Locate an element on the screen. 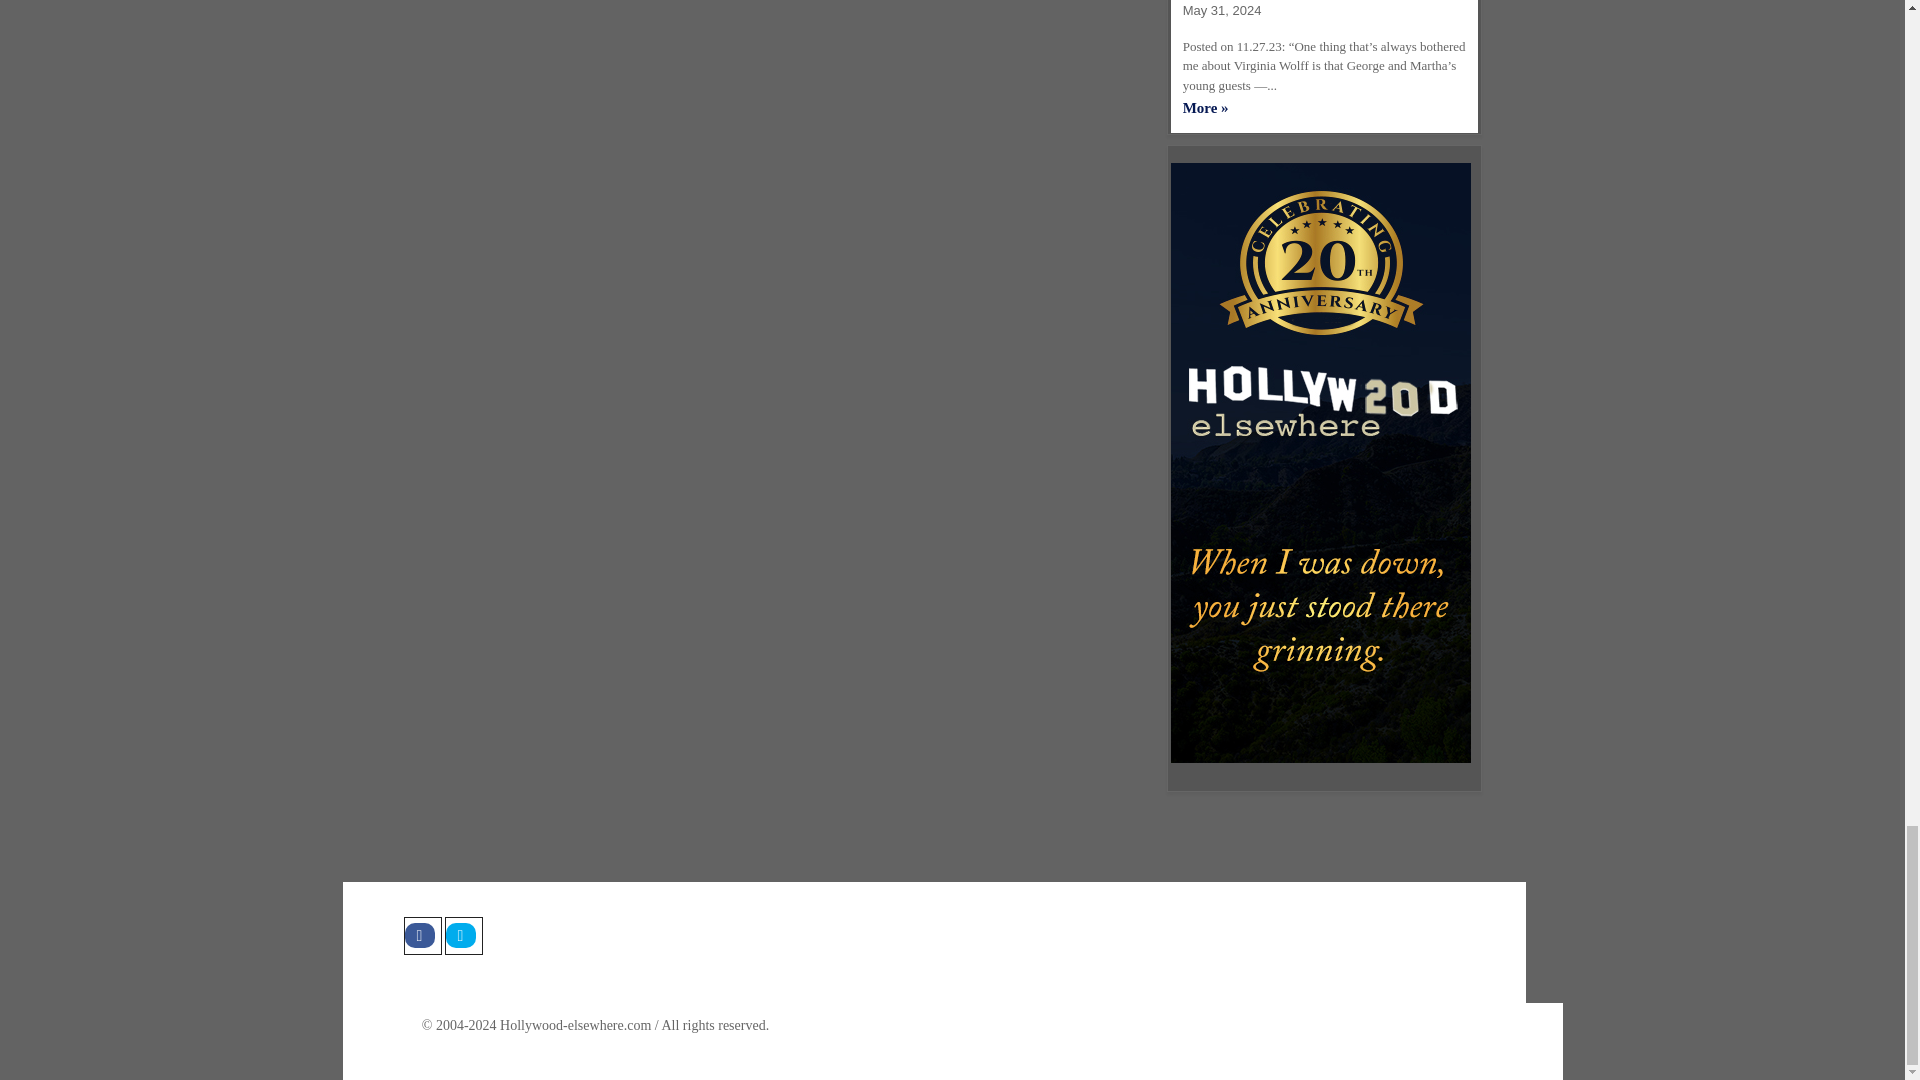 This screenshot has height=1080, width=1920. Twitter is located at coordinates (462, 935).